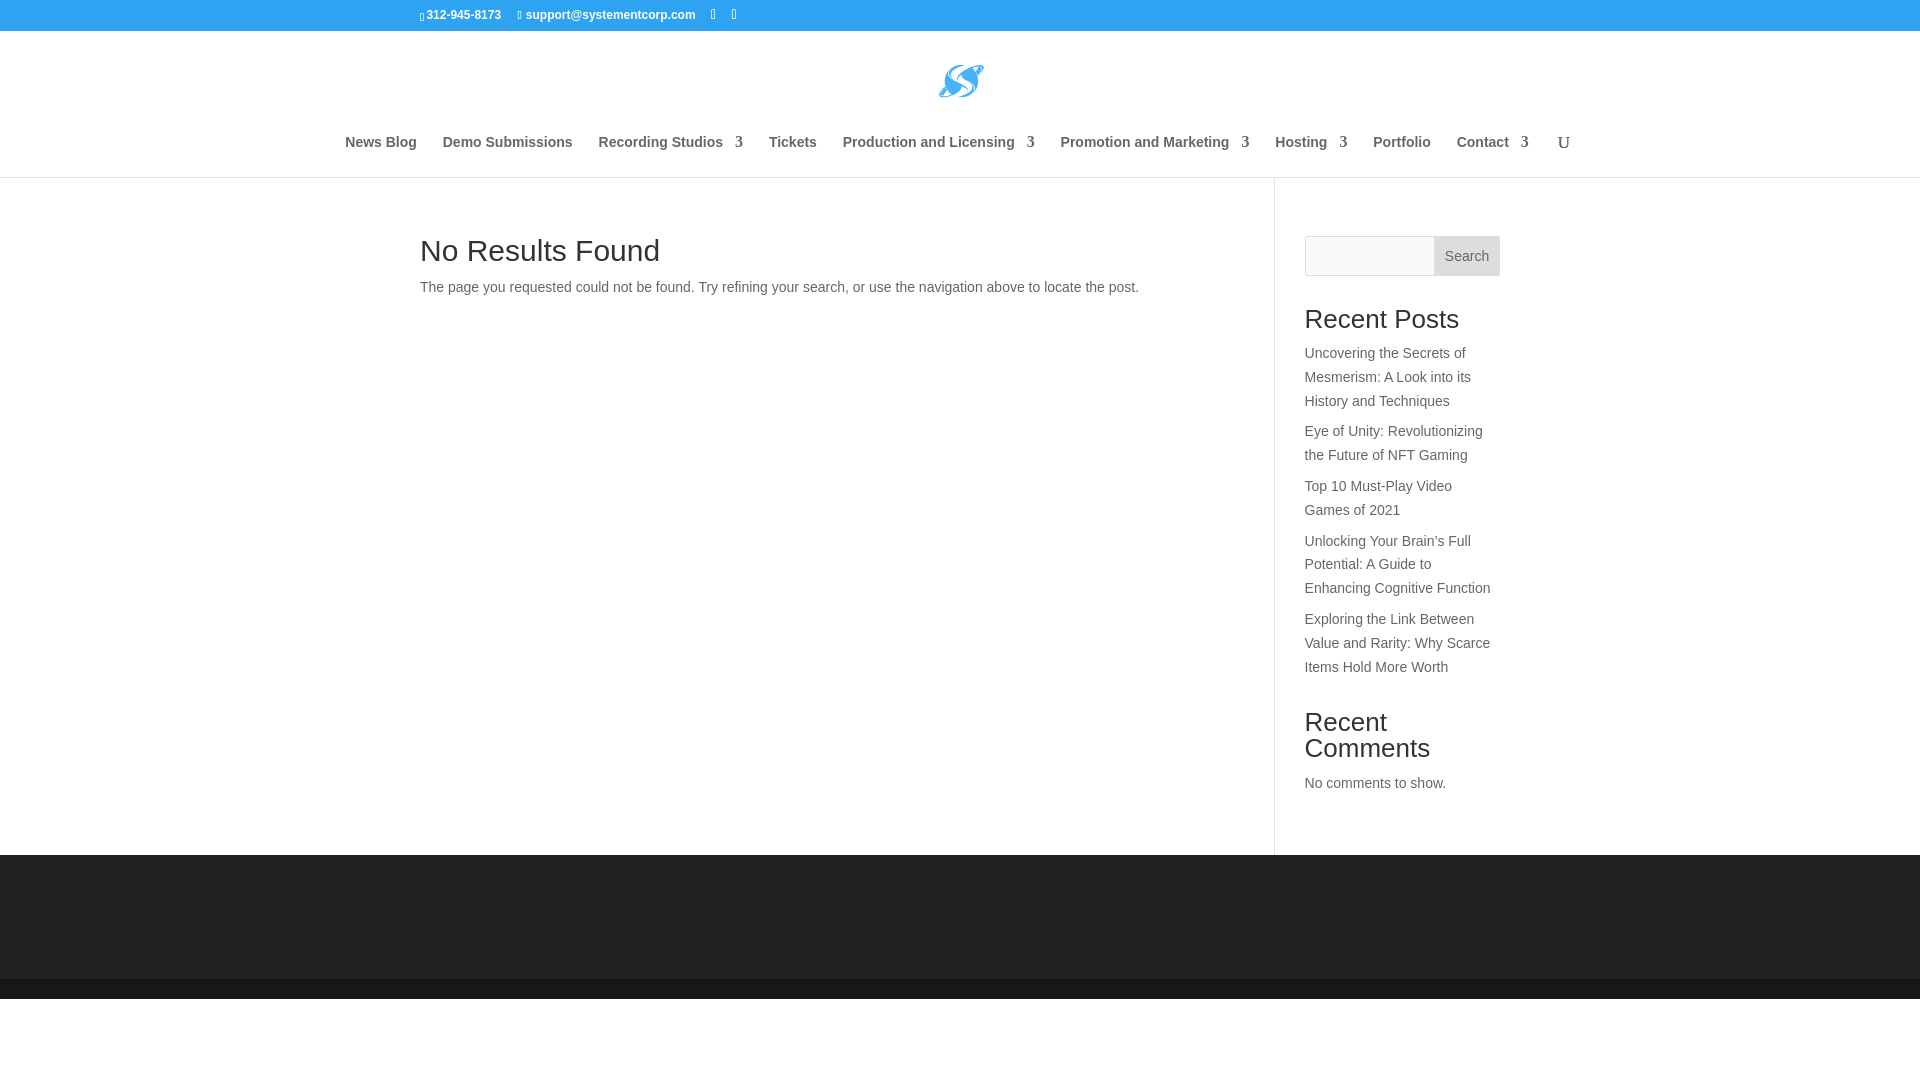 The height and width of the screenshot is (1080, 1920). What do you see at coordinates (671, 156) in the screenshot?
I see `Recording Studios` at bounding box center [671, 156].